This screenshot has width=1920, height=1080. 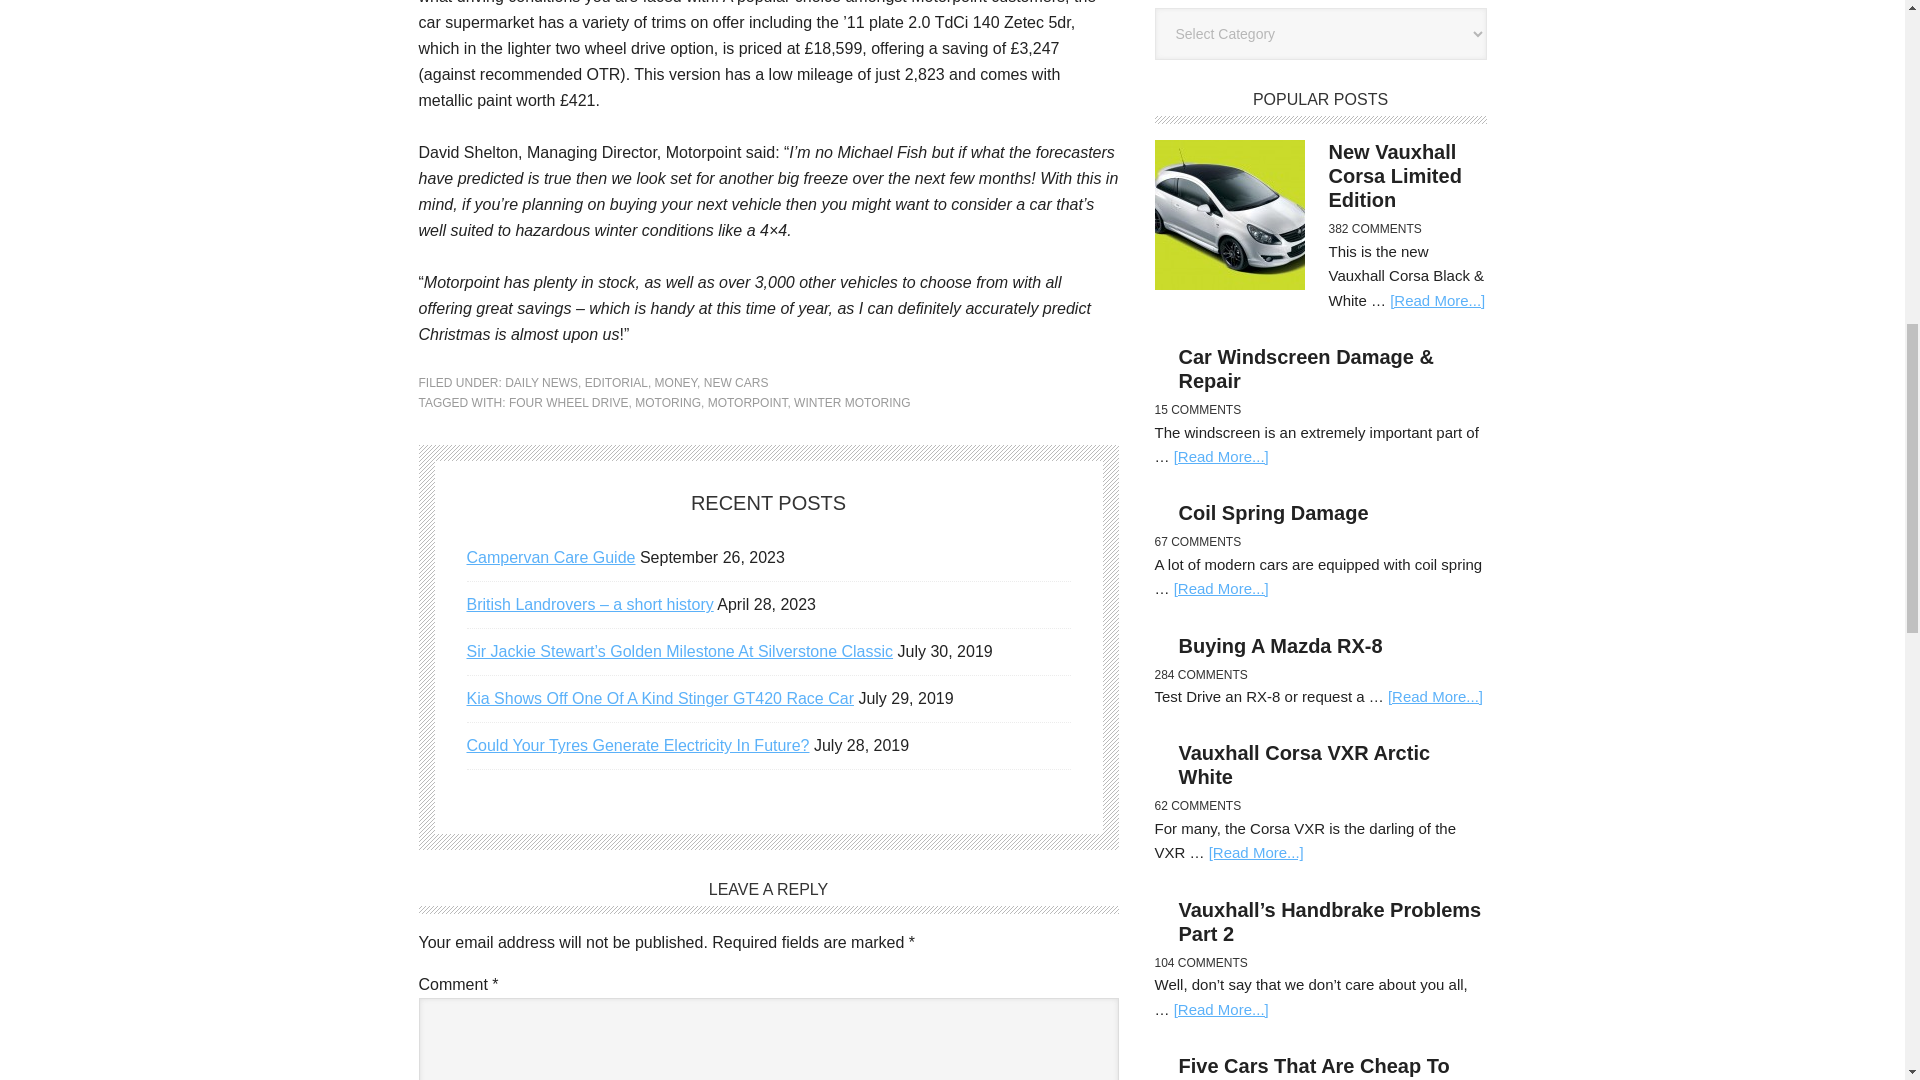 What do you see at coordinates (675, 382) in the screenshot?
I see `MONEY` at bounding box center [675, 382].